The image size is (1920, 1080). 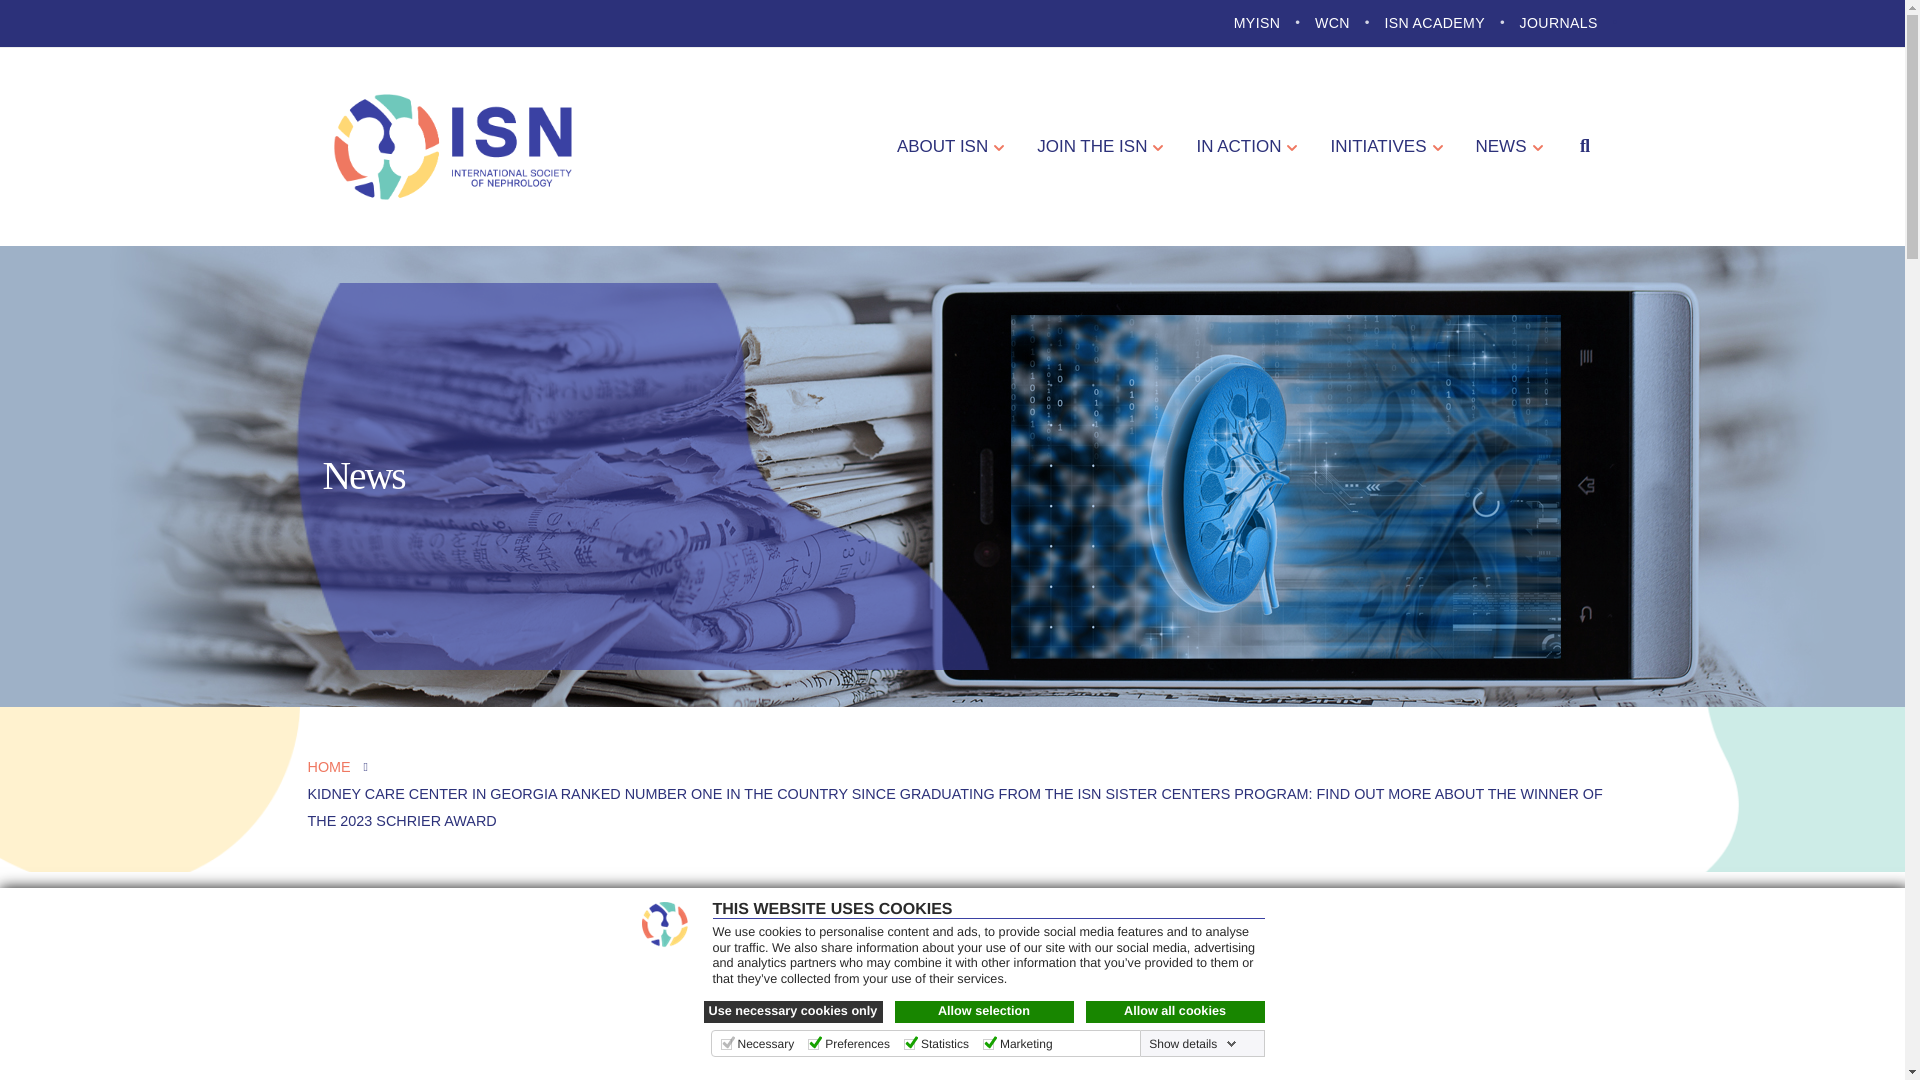 I want to click on Allow all cookies, so click(x=1176, y=1012).